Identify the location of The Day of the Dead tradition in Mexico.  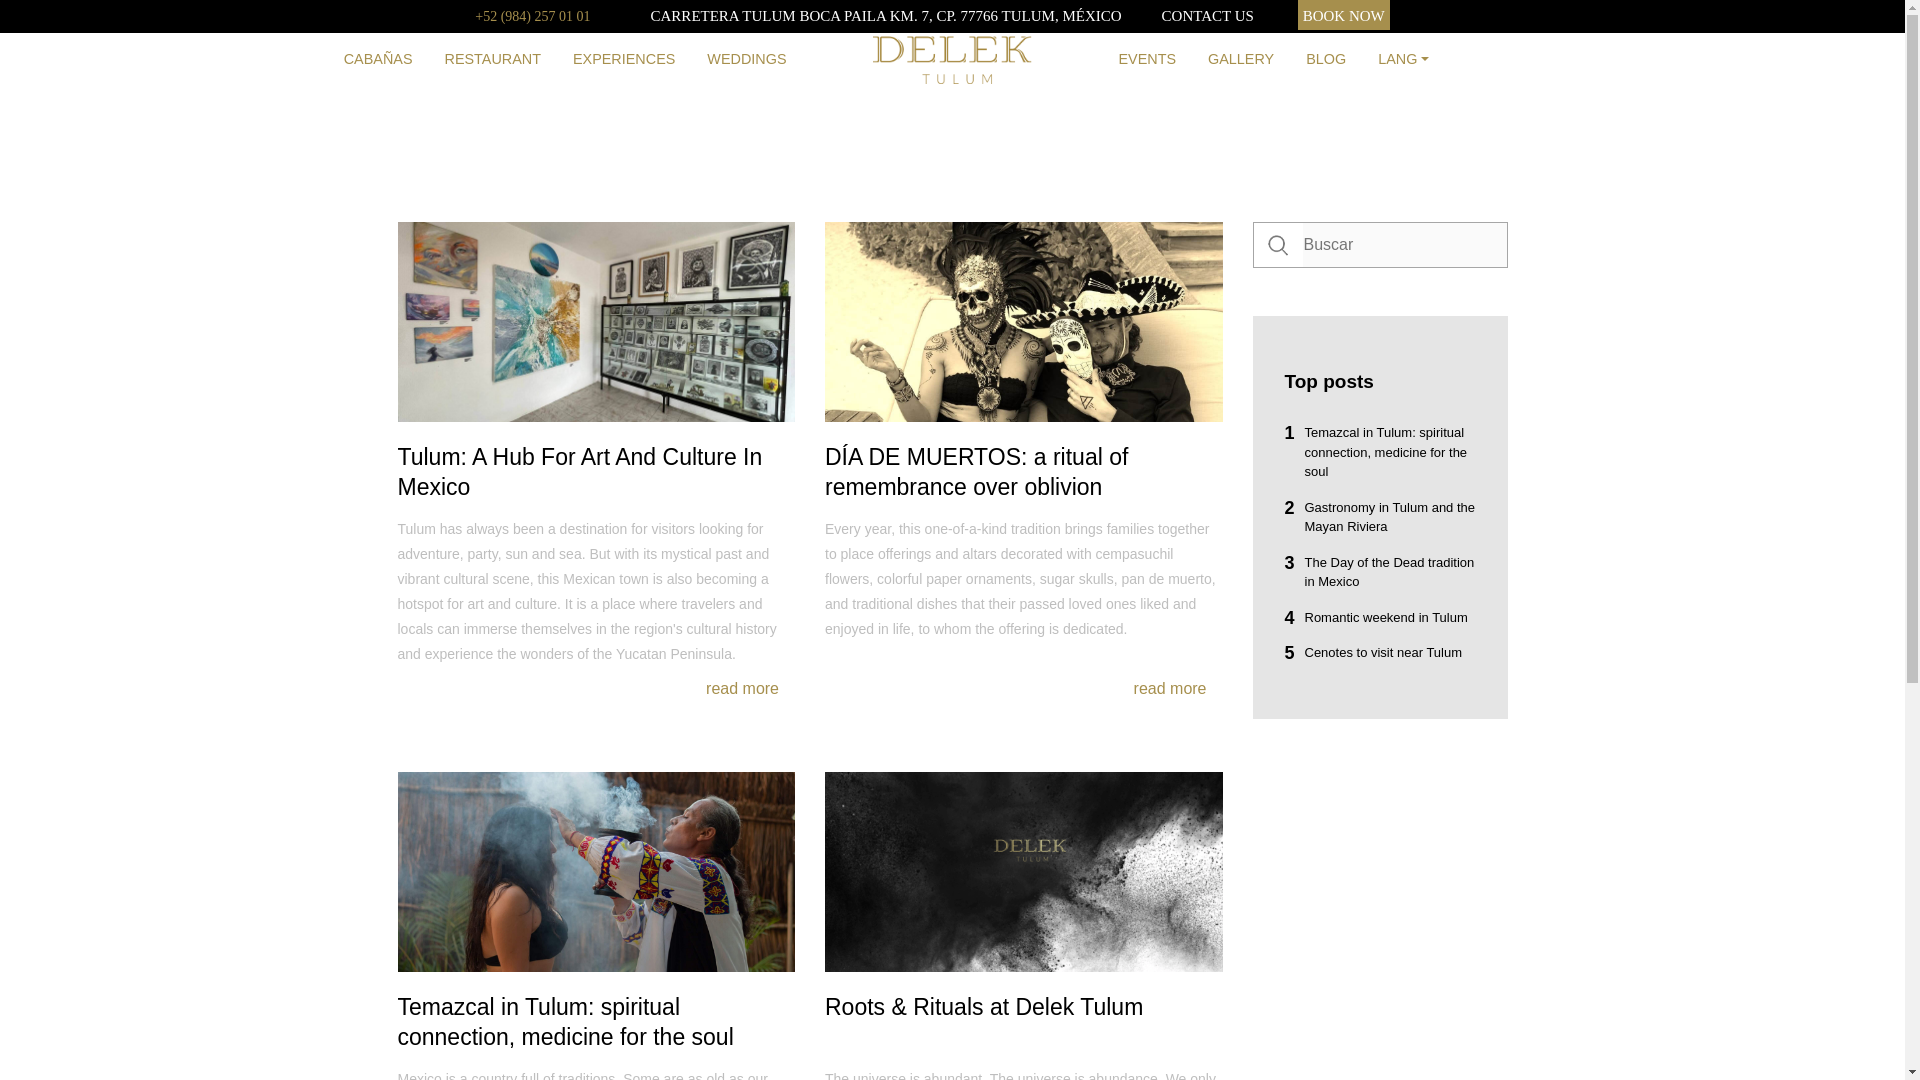
(1379, 570).